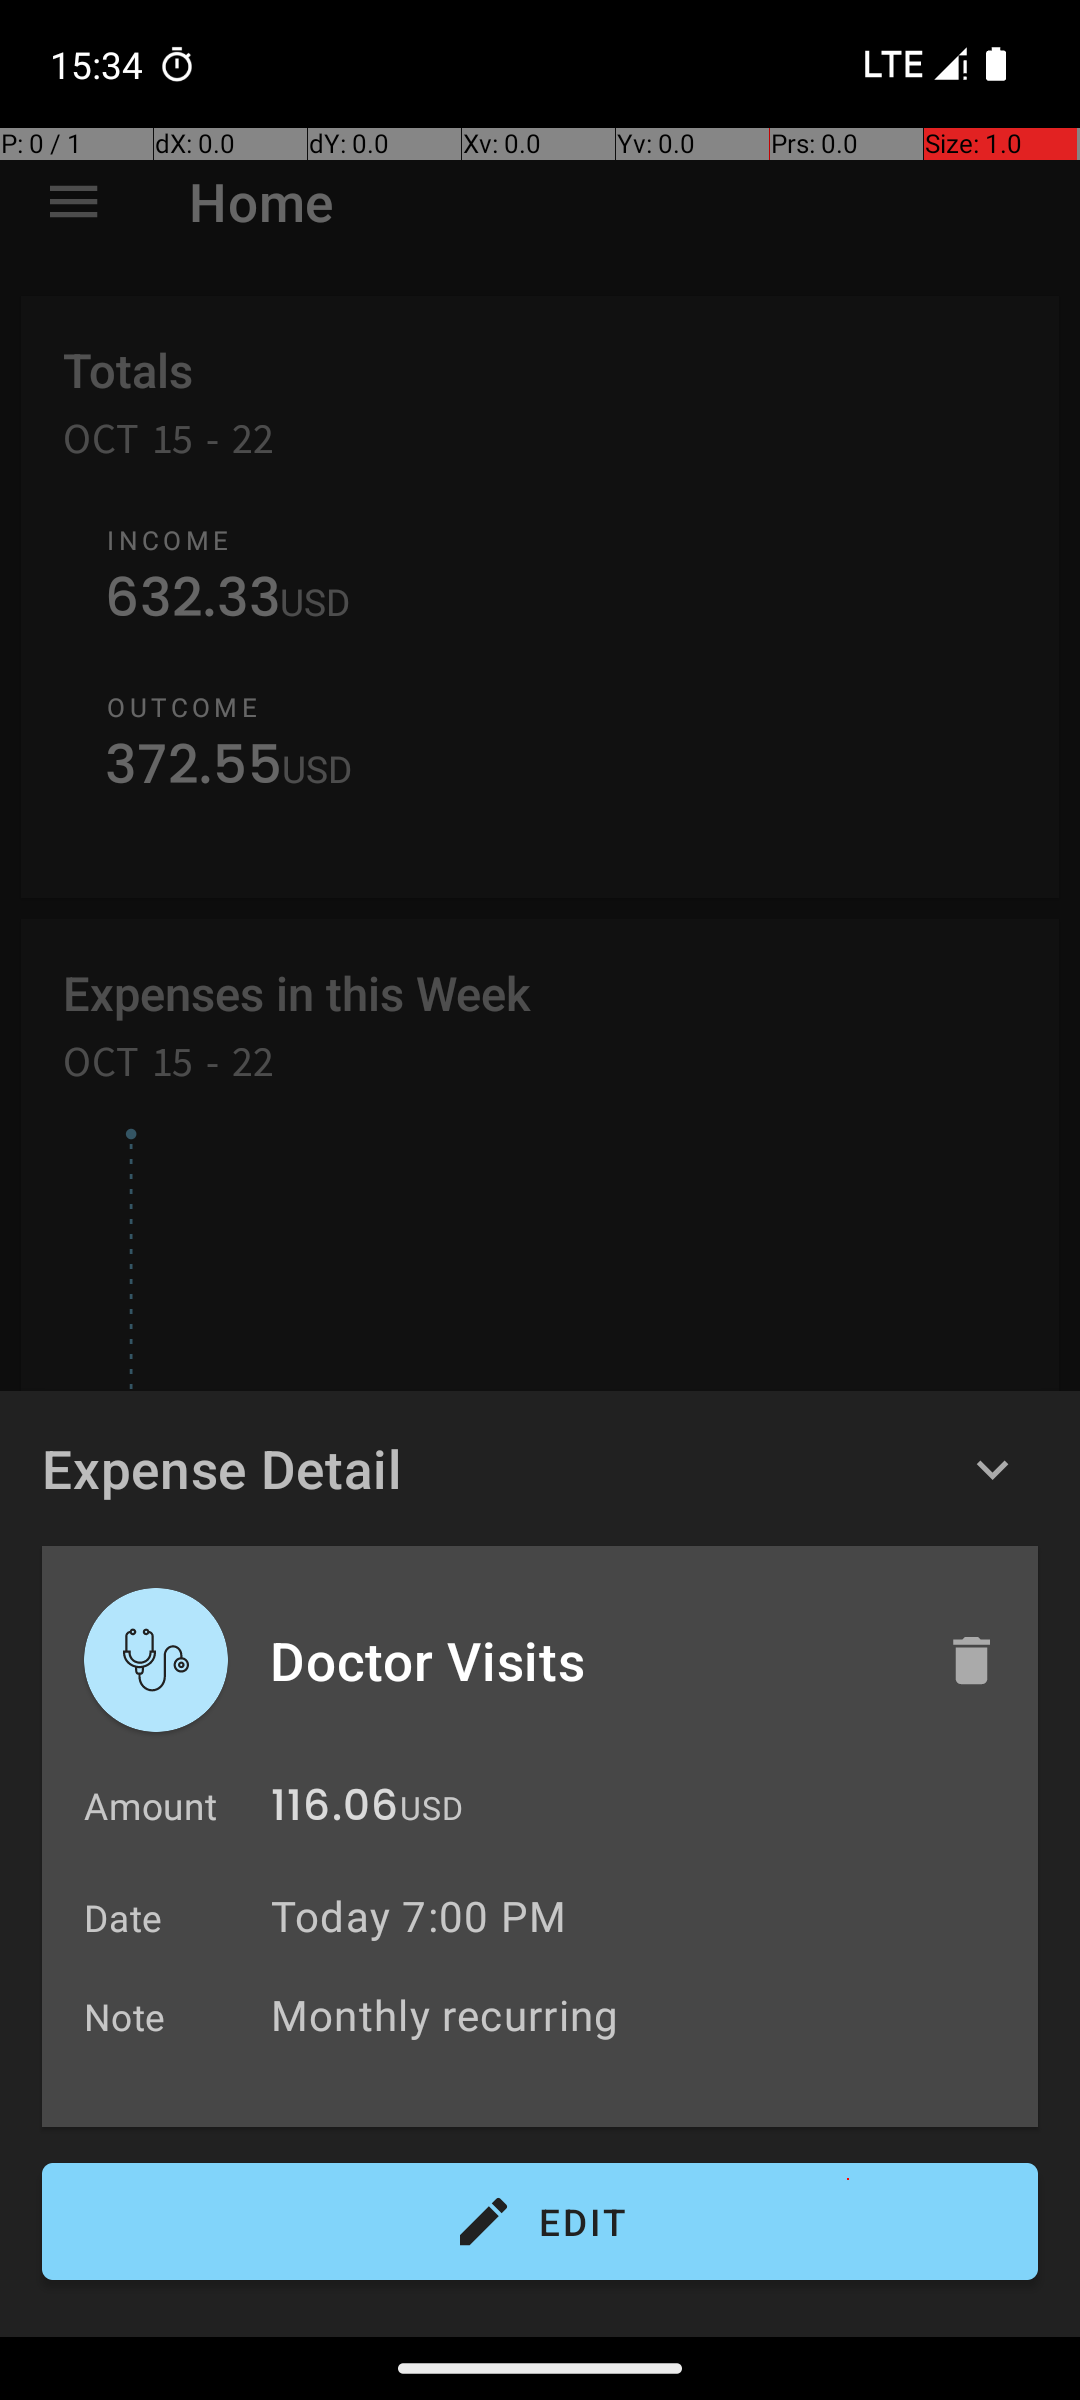 Image resolution: width=1080 pixels, height=2400 pixels. What do you see at coordinates (418, 1916) in the screenshot?
I see `Today 7:00 PM` at bounding box center [418, 1916].